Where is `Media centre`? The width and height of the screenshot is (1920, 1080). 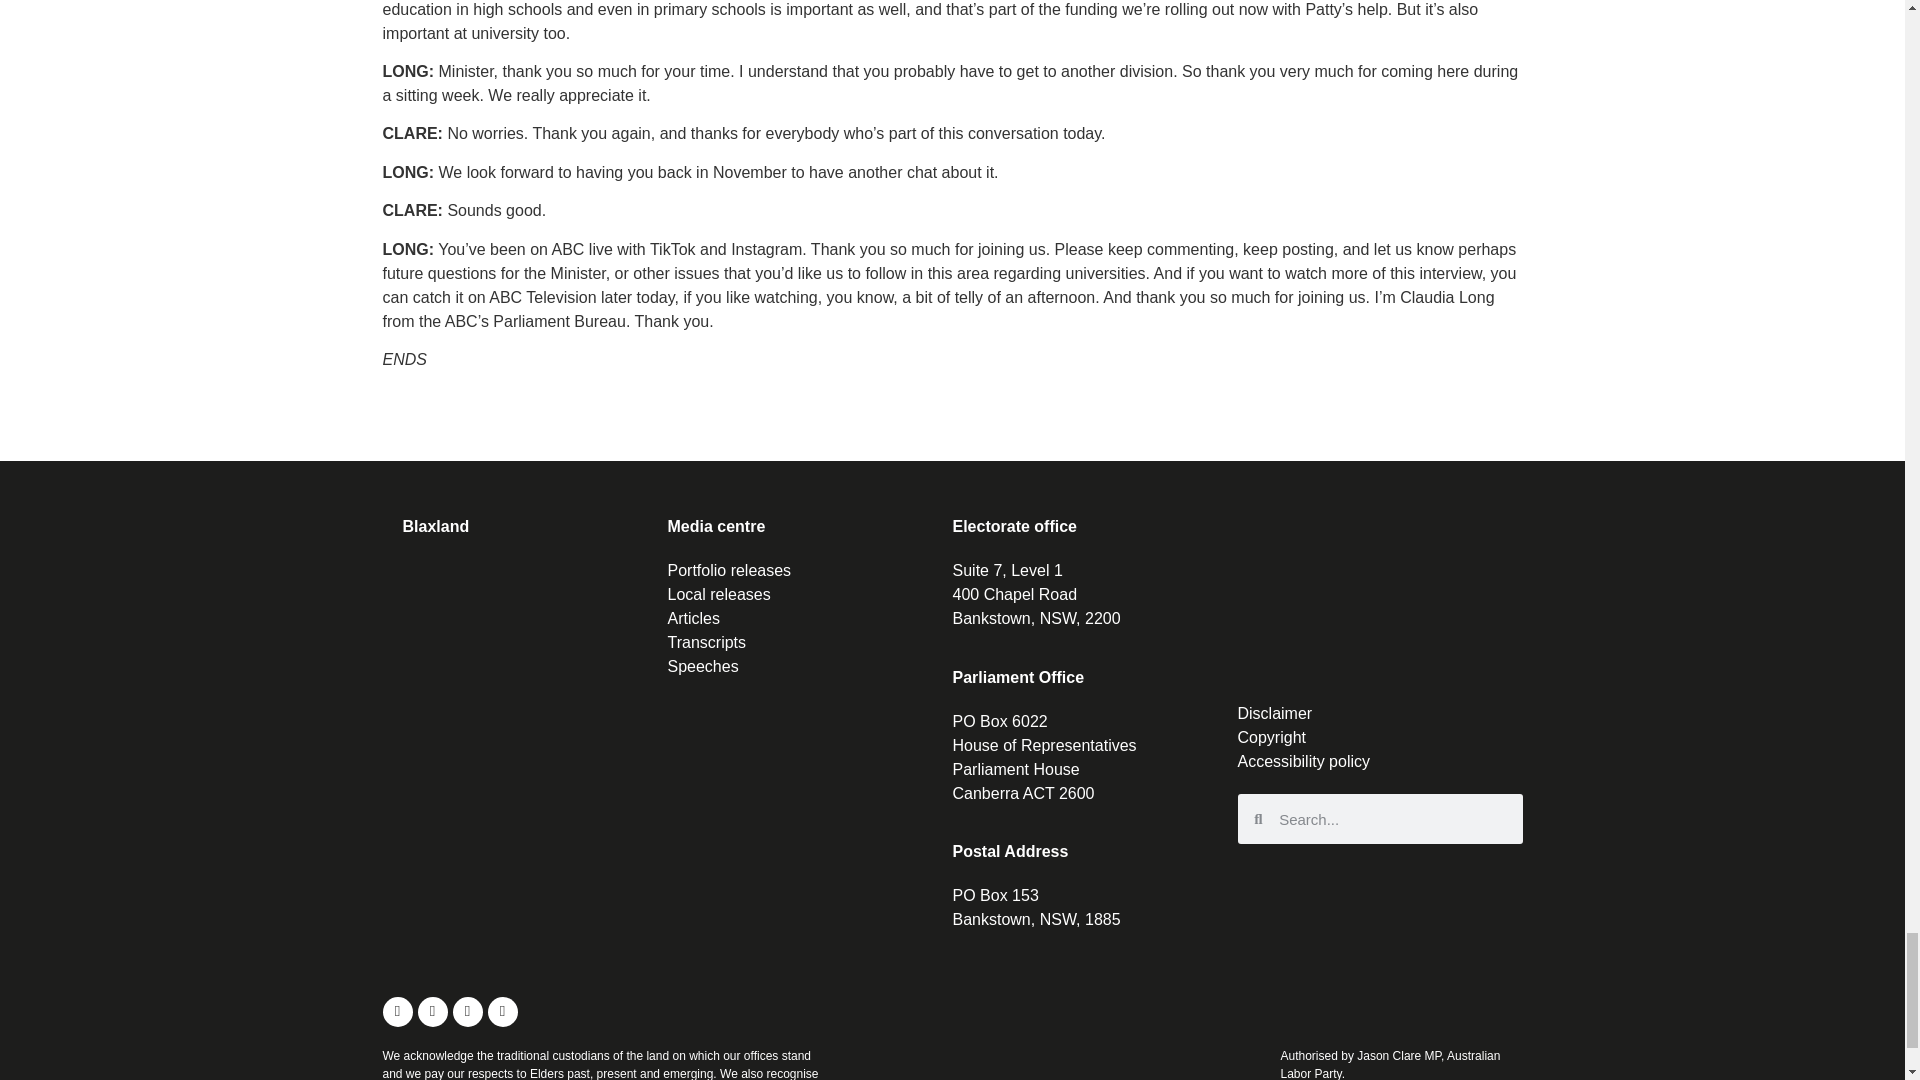 Media centre is located at coordinates (717, 526).